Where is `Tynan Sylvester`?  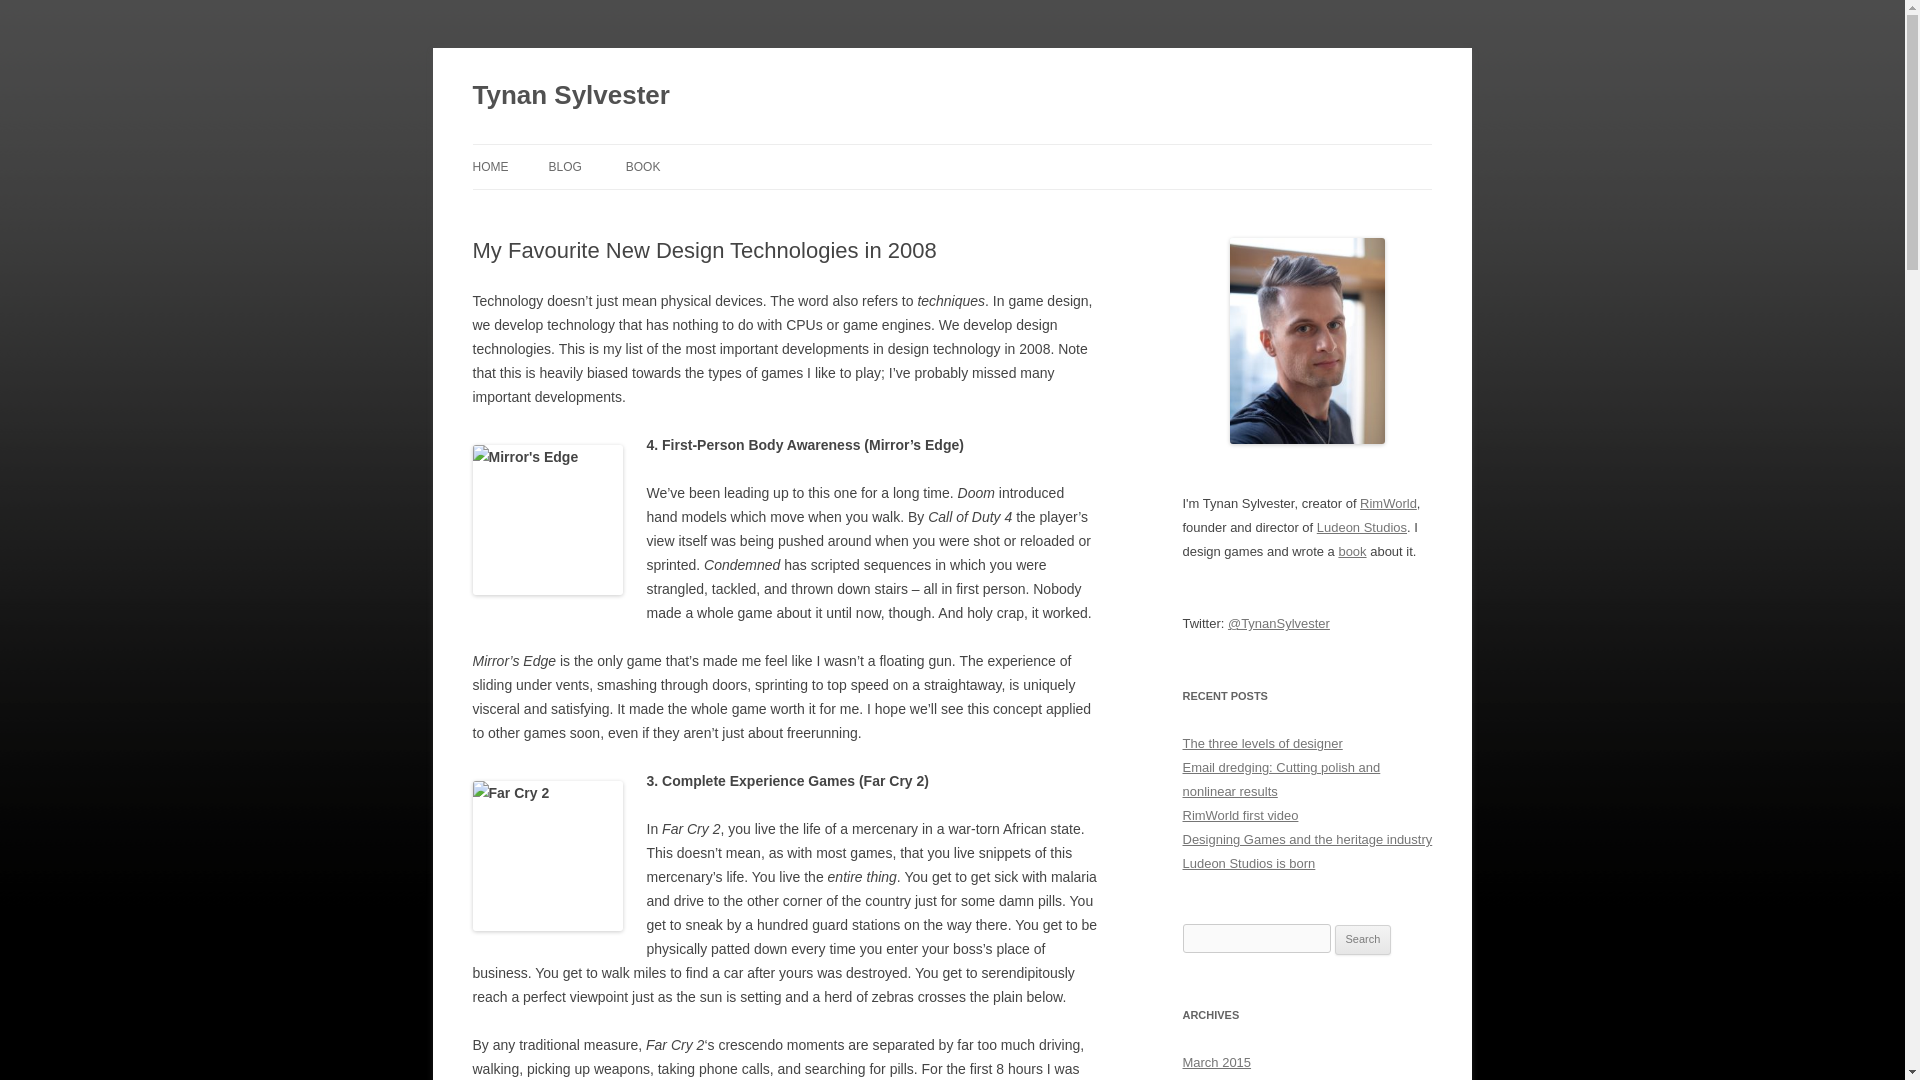
Tynan Sylvester is located at coordinates (570, 96).